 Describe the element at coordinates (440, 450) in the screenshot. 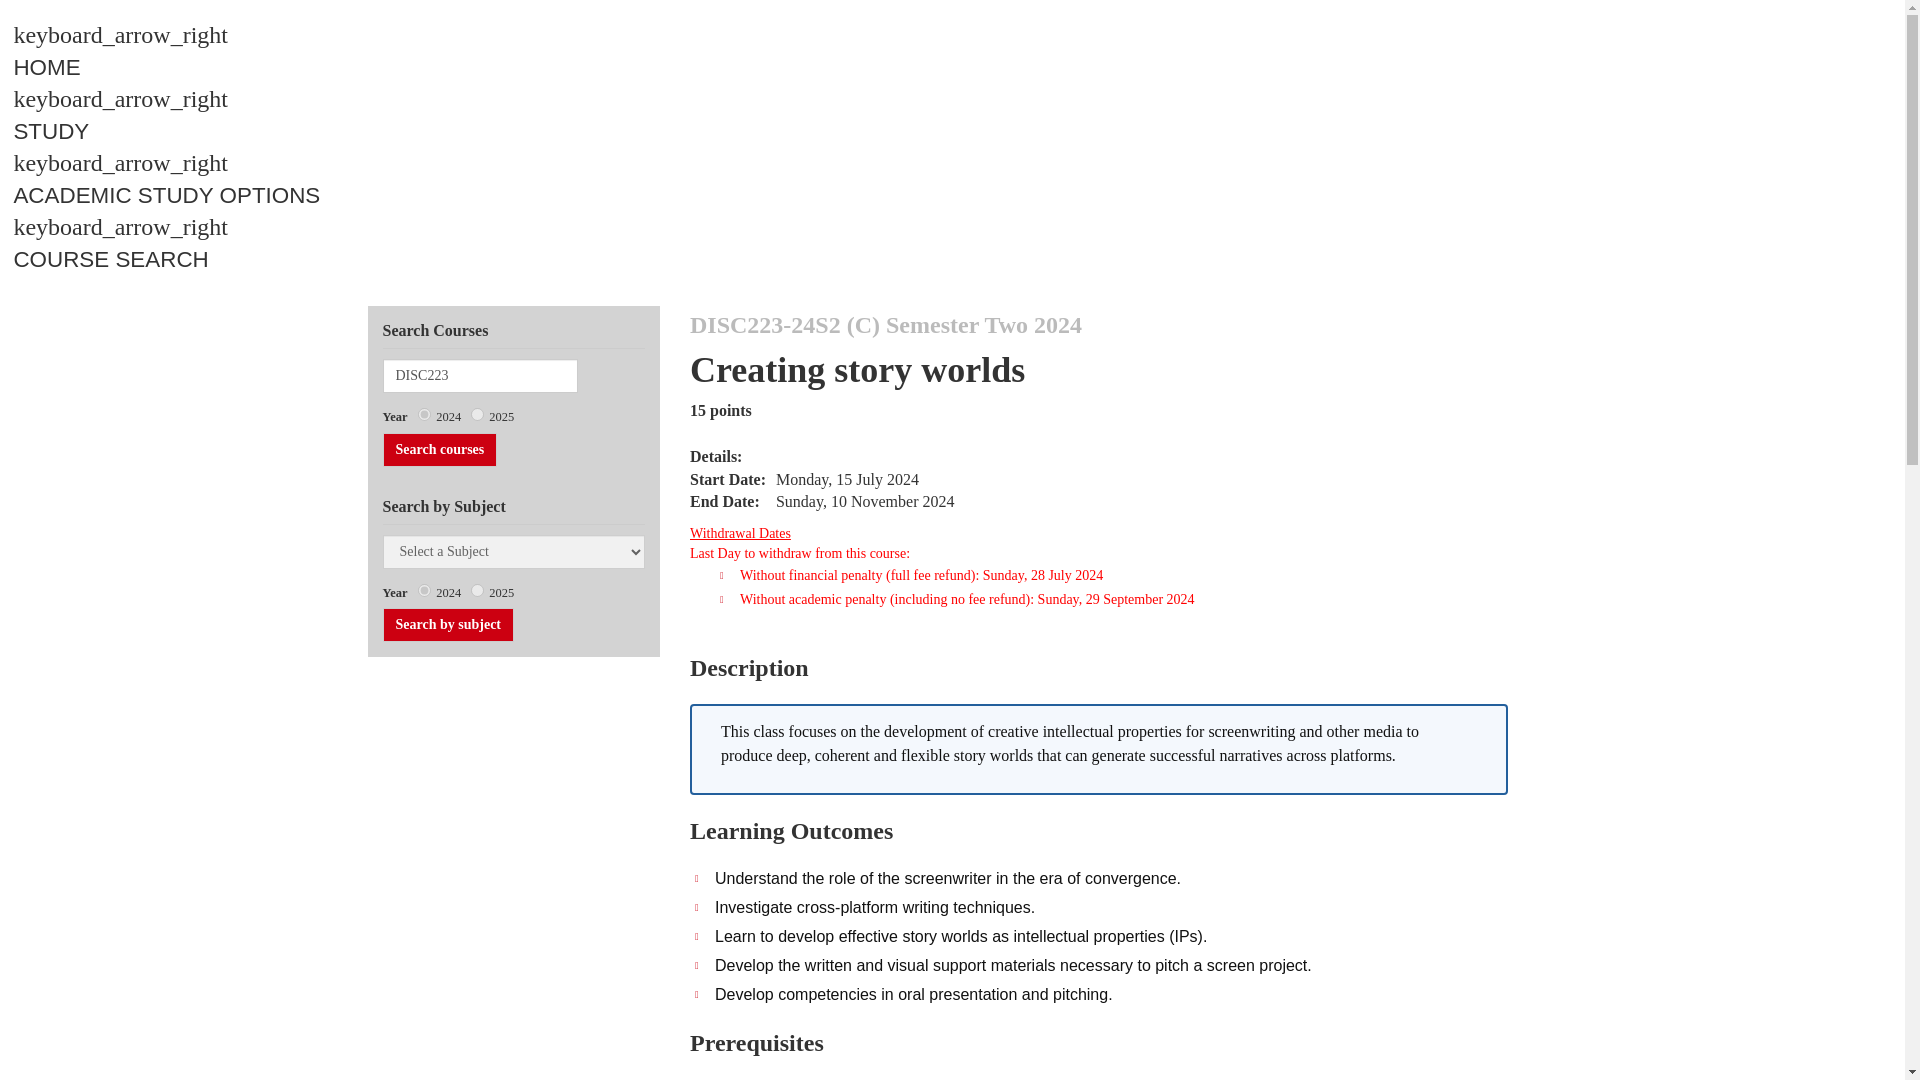

I see `Search courses` at that location.